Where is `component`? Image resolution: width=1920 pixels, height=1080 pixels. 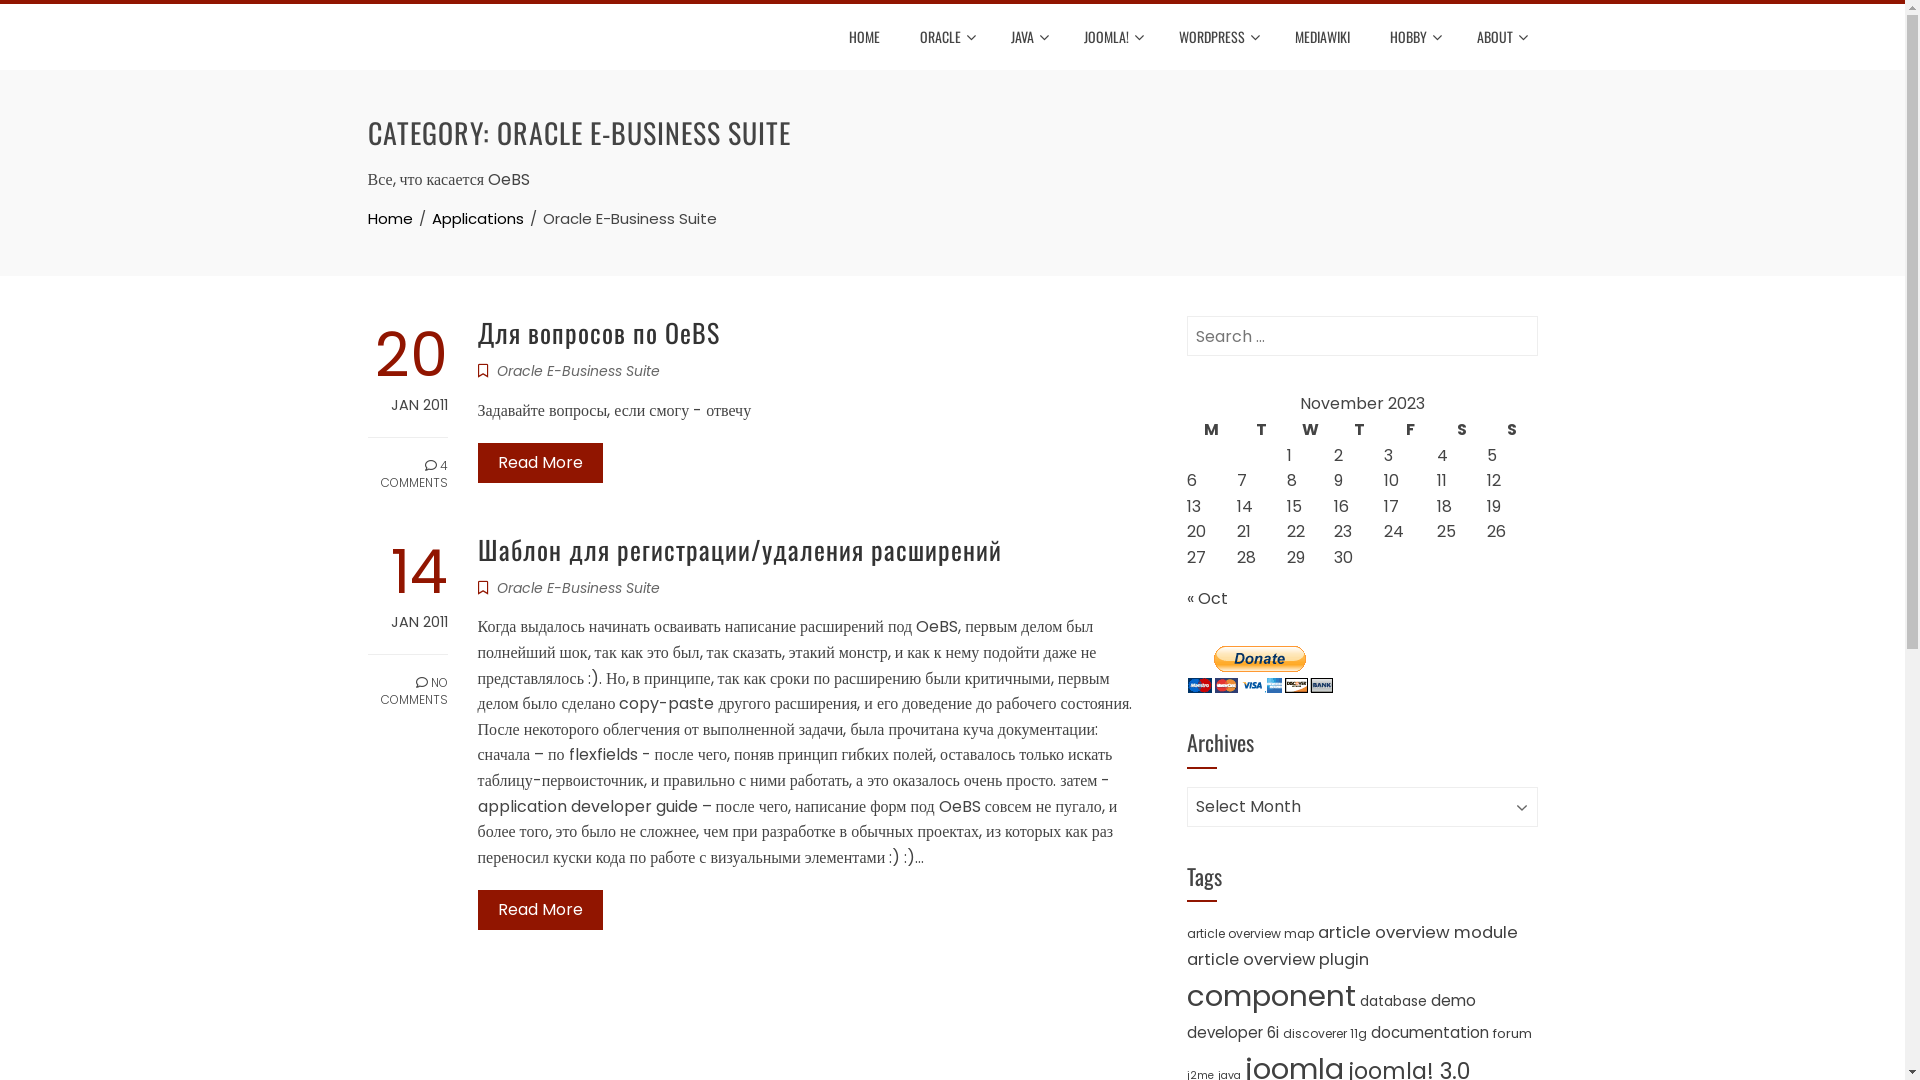
component is located at coordinates (1270, 996).